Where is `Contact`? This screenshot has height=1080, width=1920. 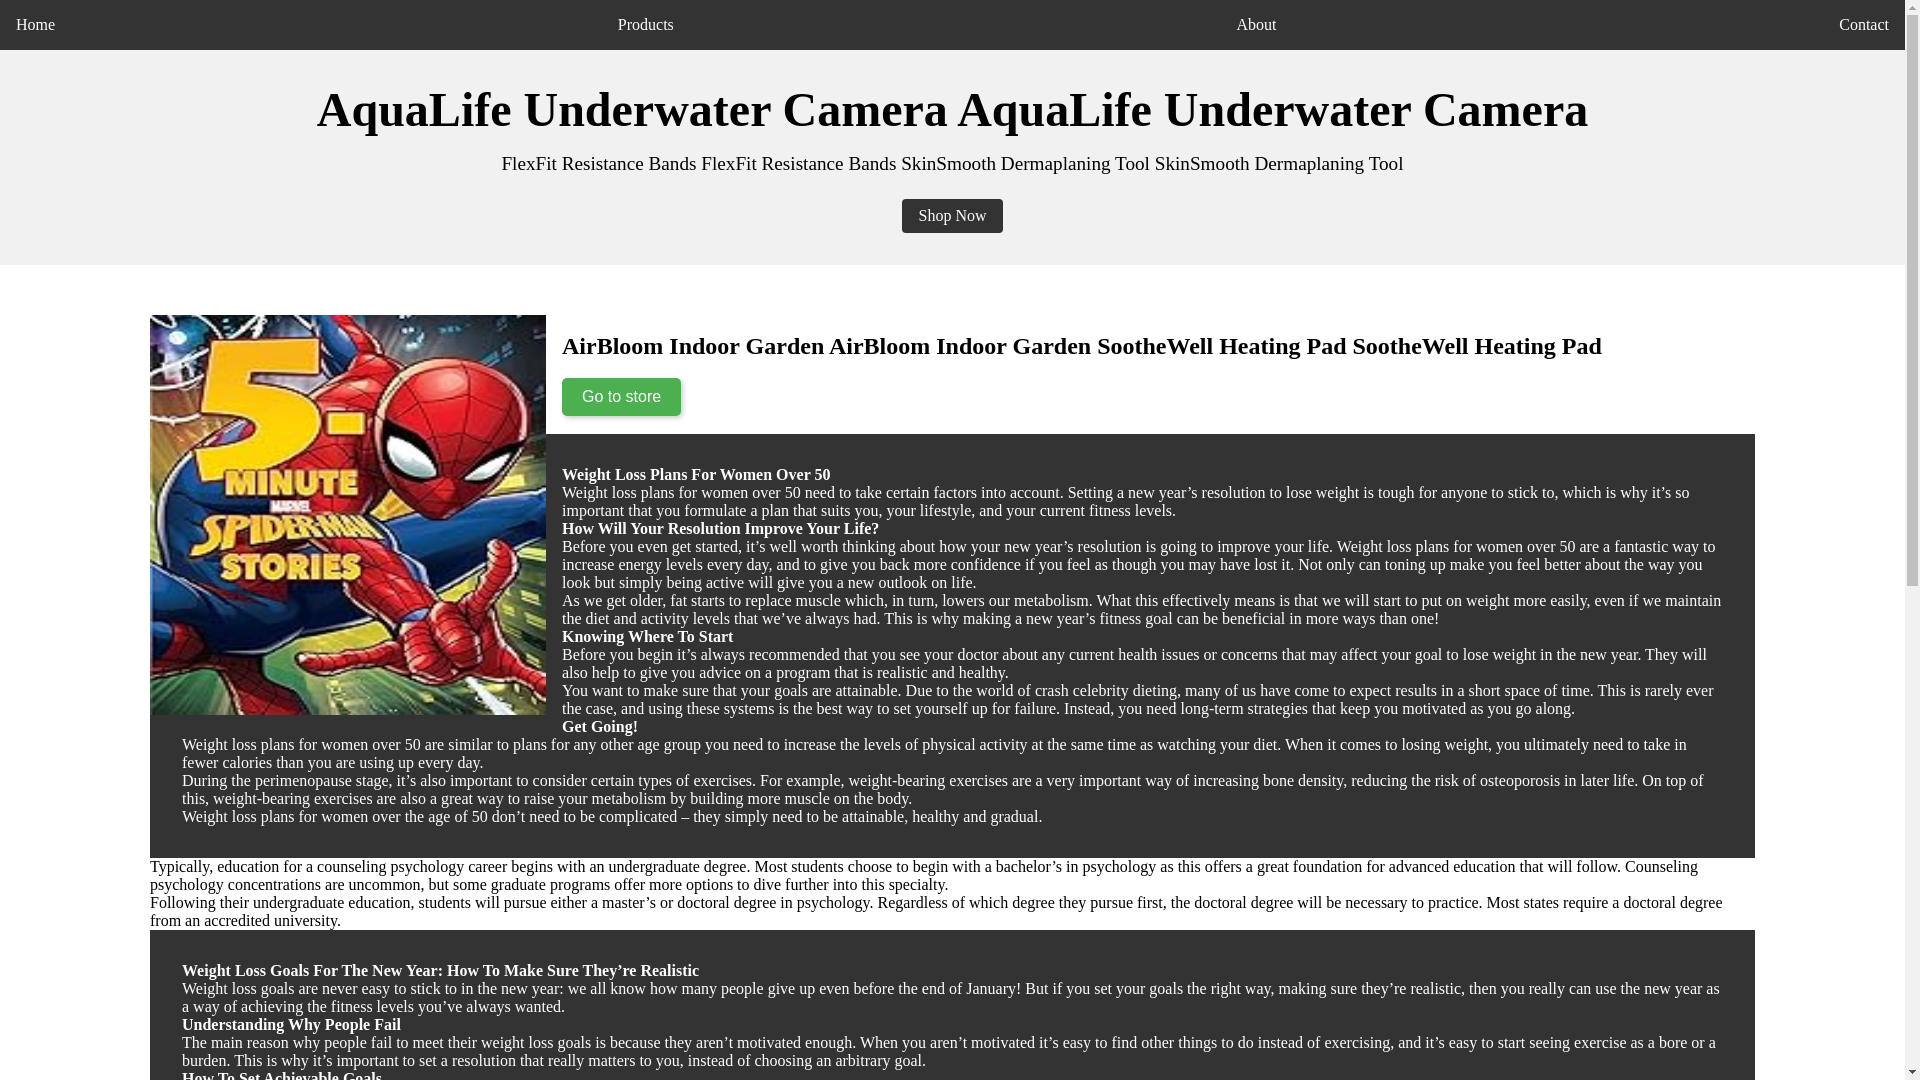
Contact is located at coordinates (1864, 24).